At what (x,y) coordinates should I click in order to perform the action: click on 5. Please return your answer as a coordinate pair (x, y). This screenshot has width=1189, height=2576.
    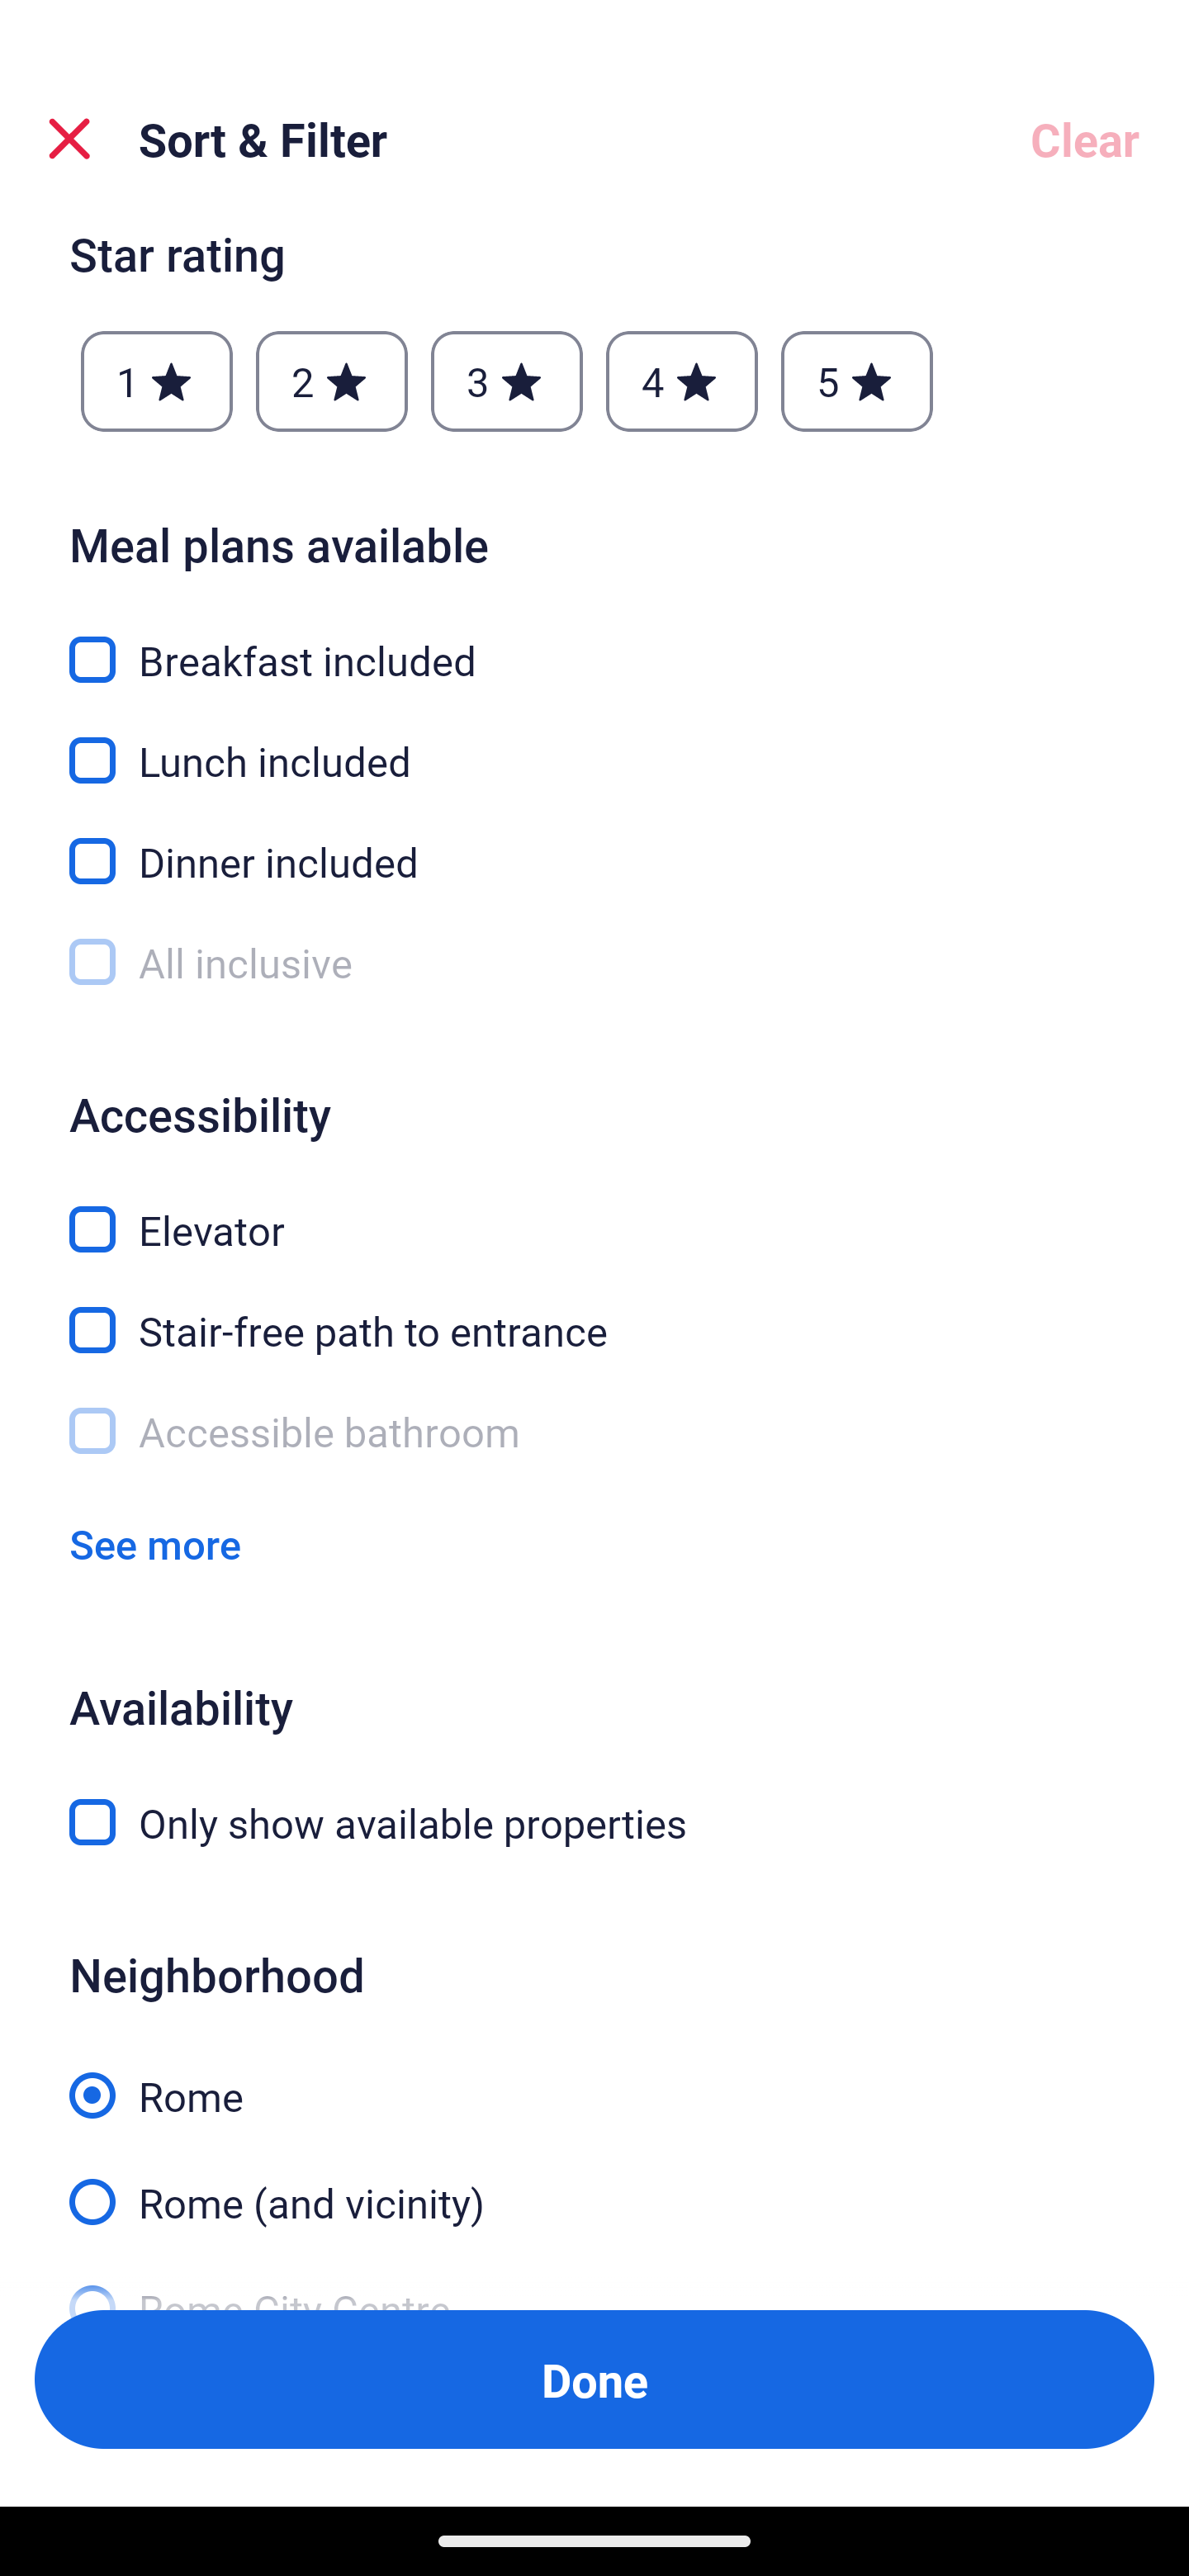
    Looking at the image, I should click on (857, 381).